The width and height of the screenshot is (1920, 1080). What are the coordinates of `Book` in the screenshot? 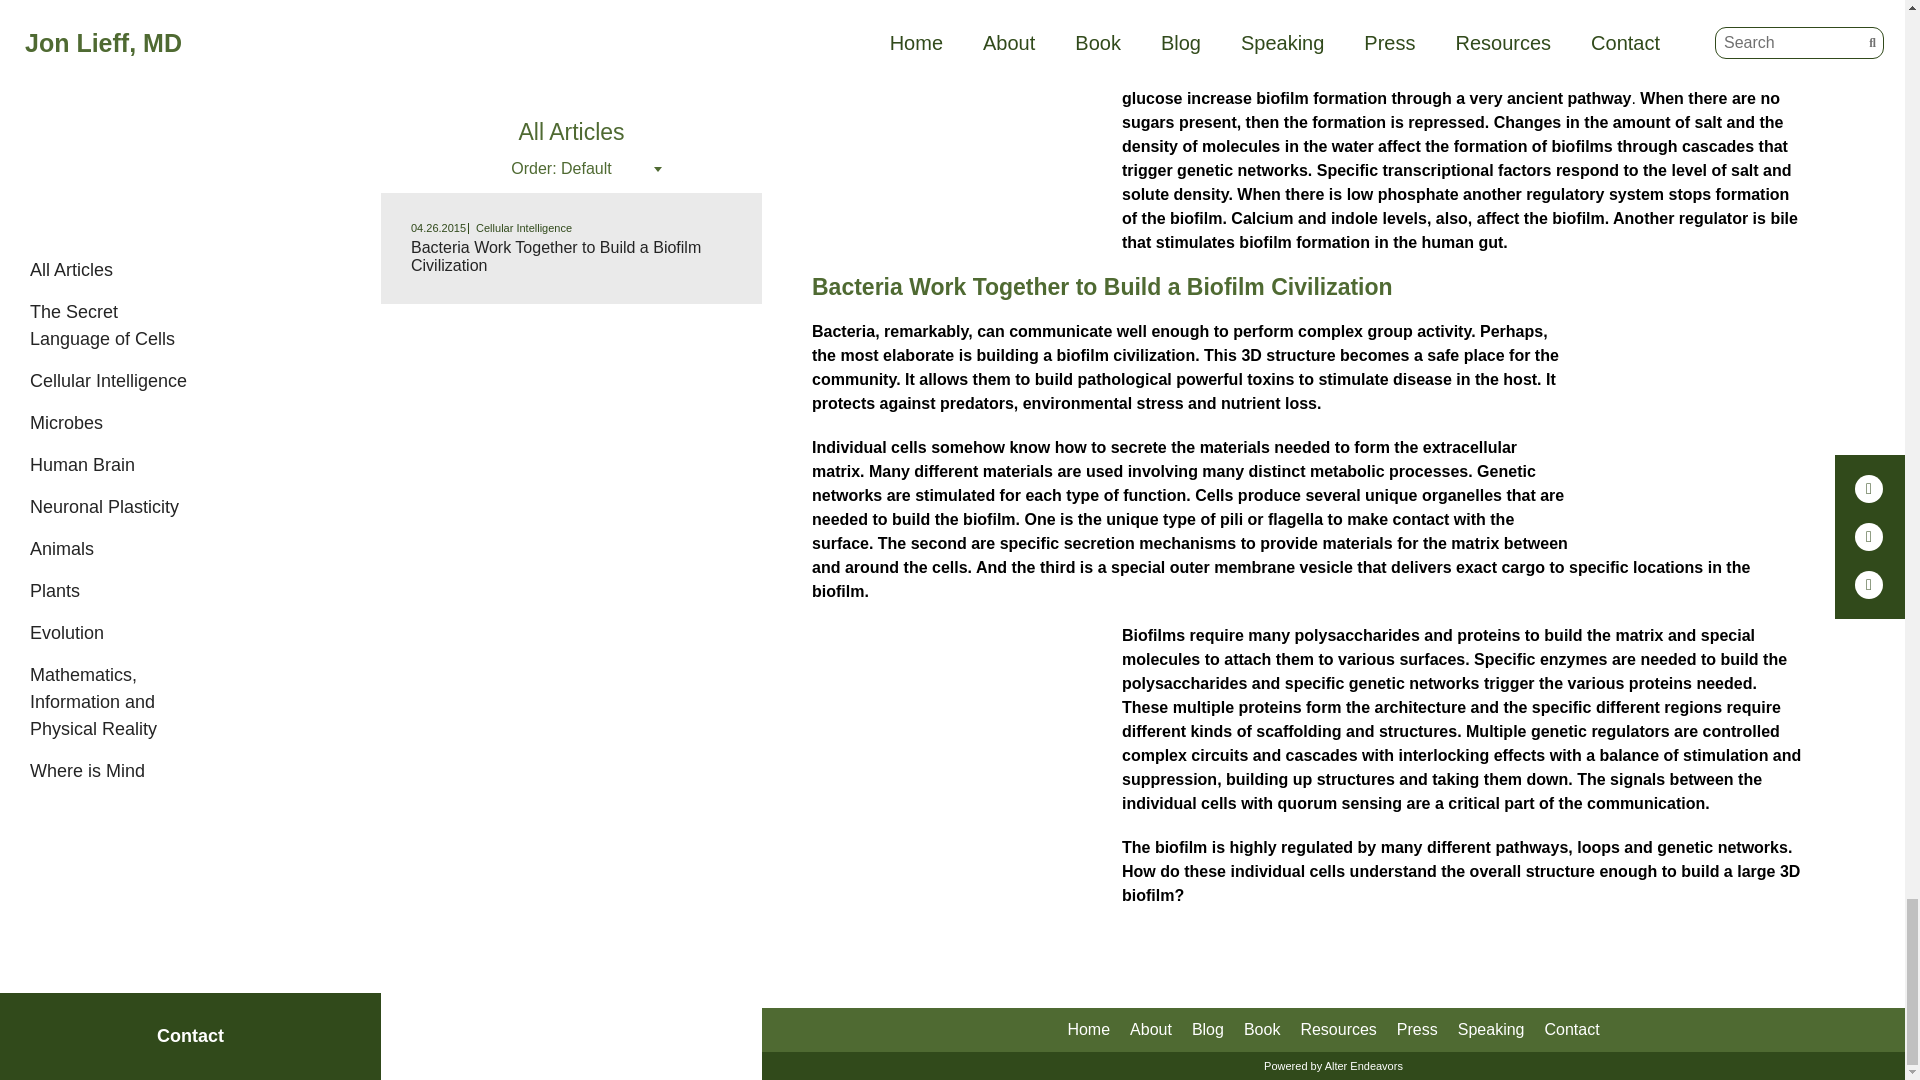 It's located at (1262, 1030).